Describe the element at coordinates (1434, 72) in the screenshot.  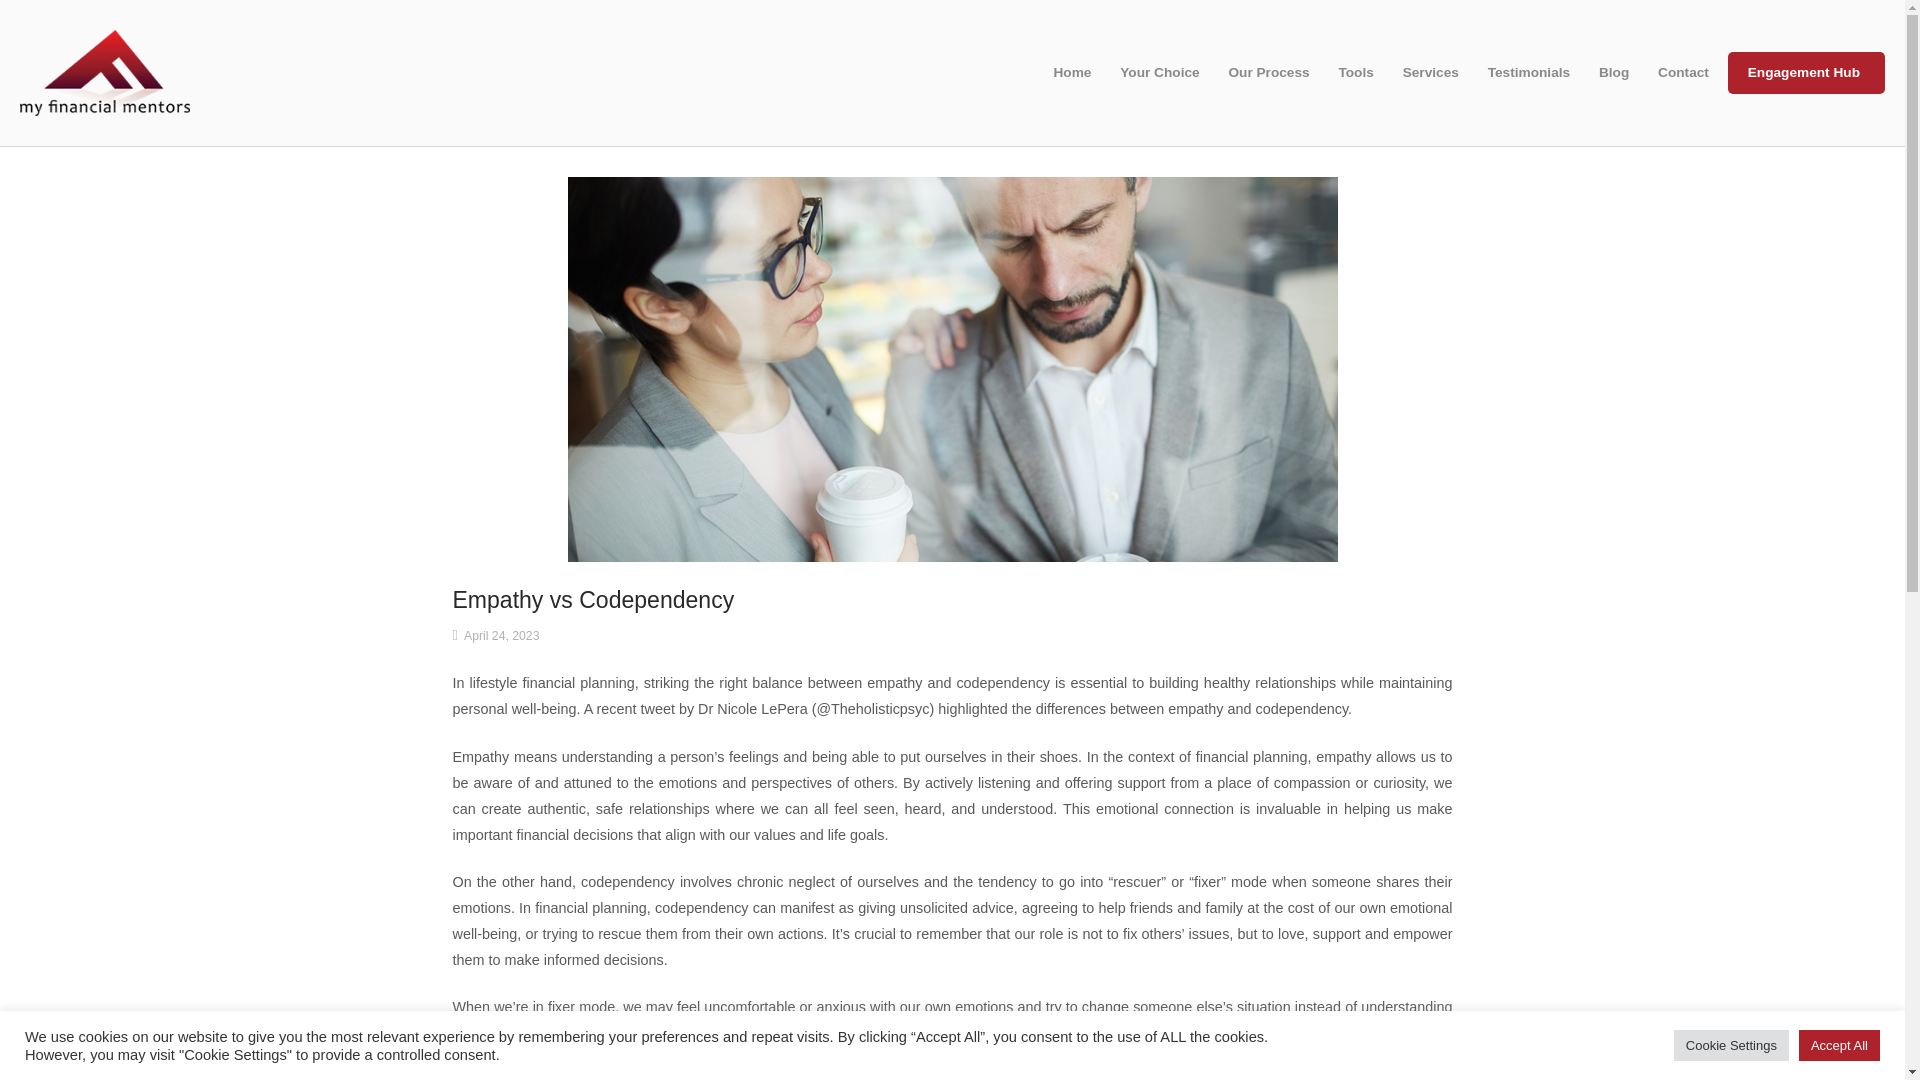
I see `Services` at that location.